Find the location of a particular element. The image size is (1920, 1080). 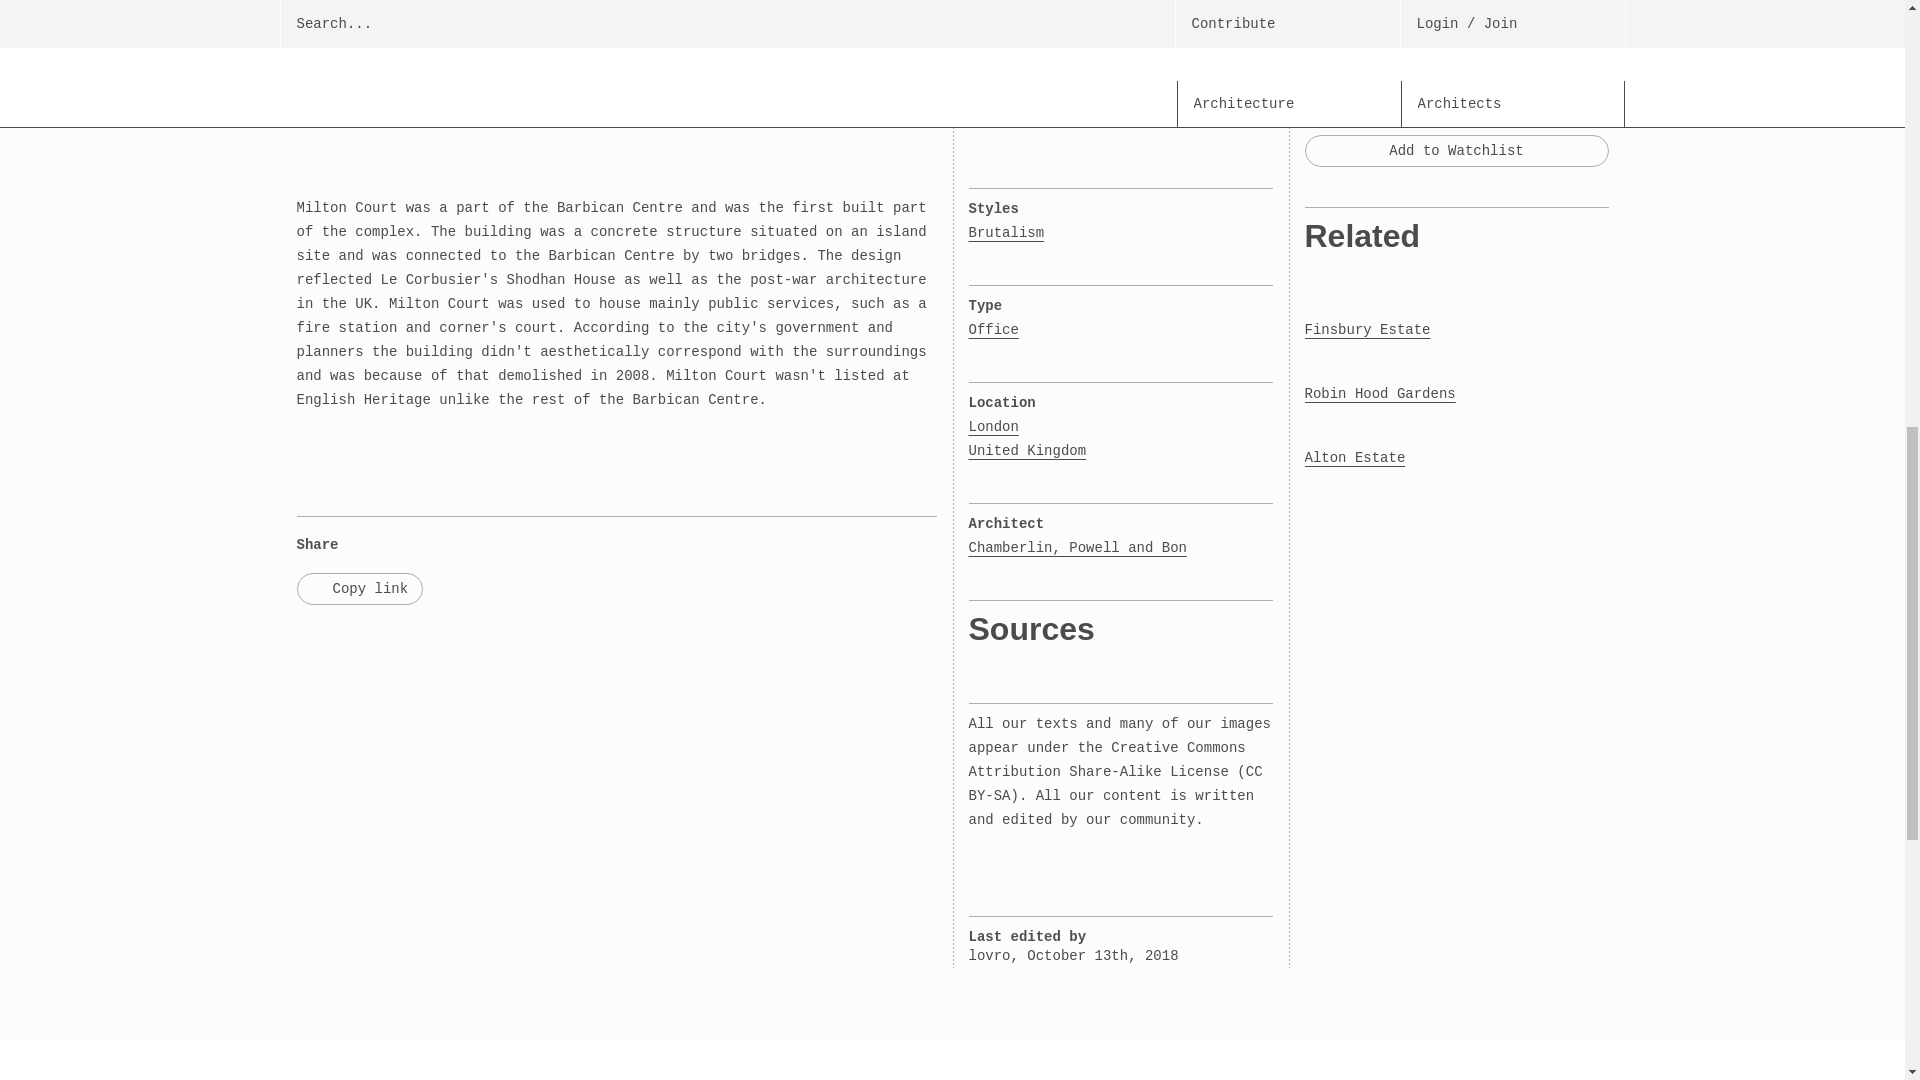

1 of 1 is located at coordinates (340, 26).